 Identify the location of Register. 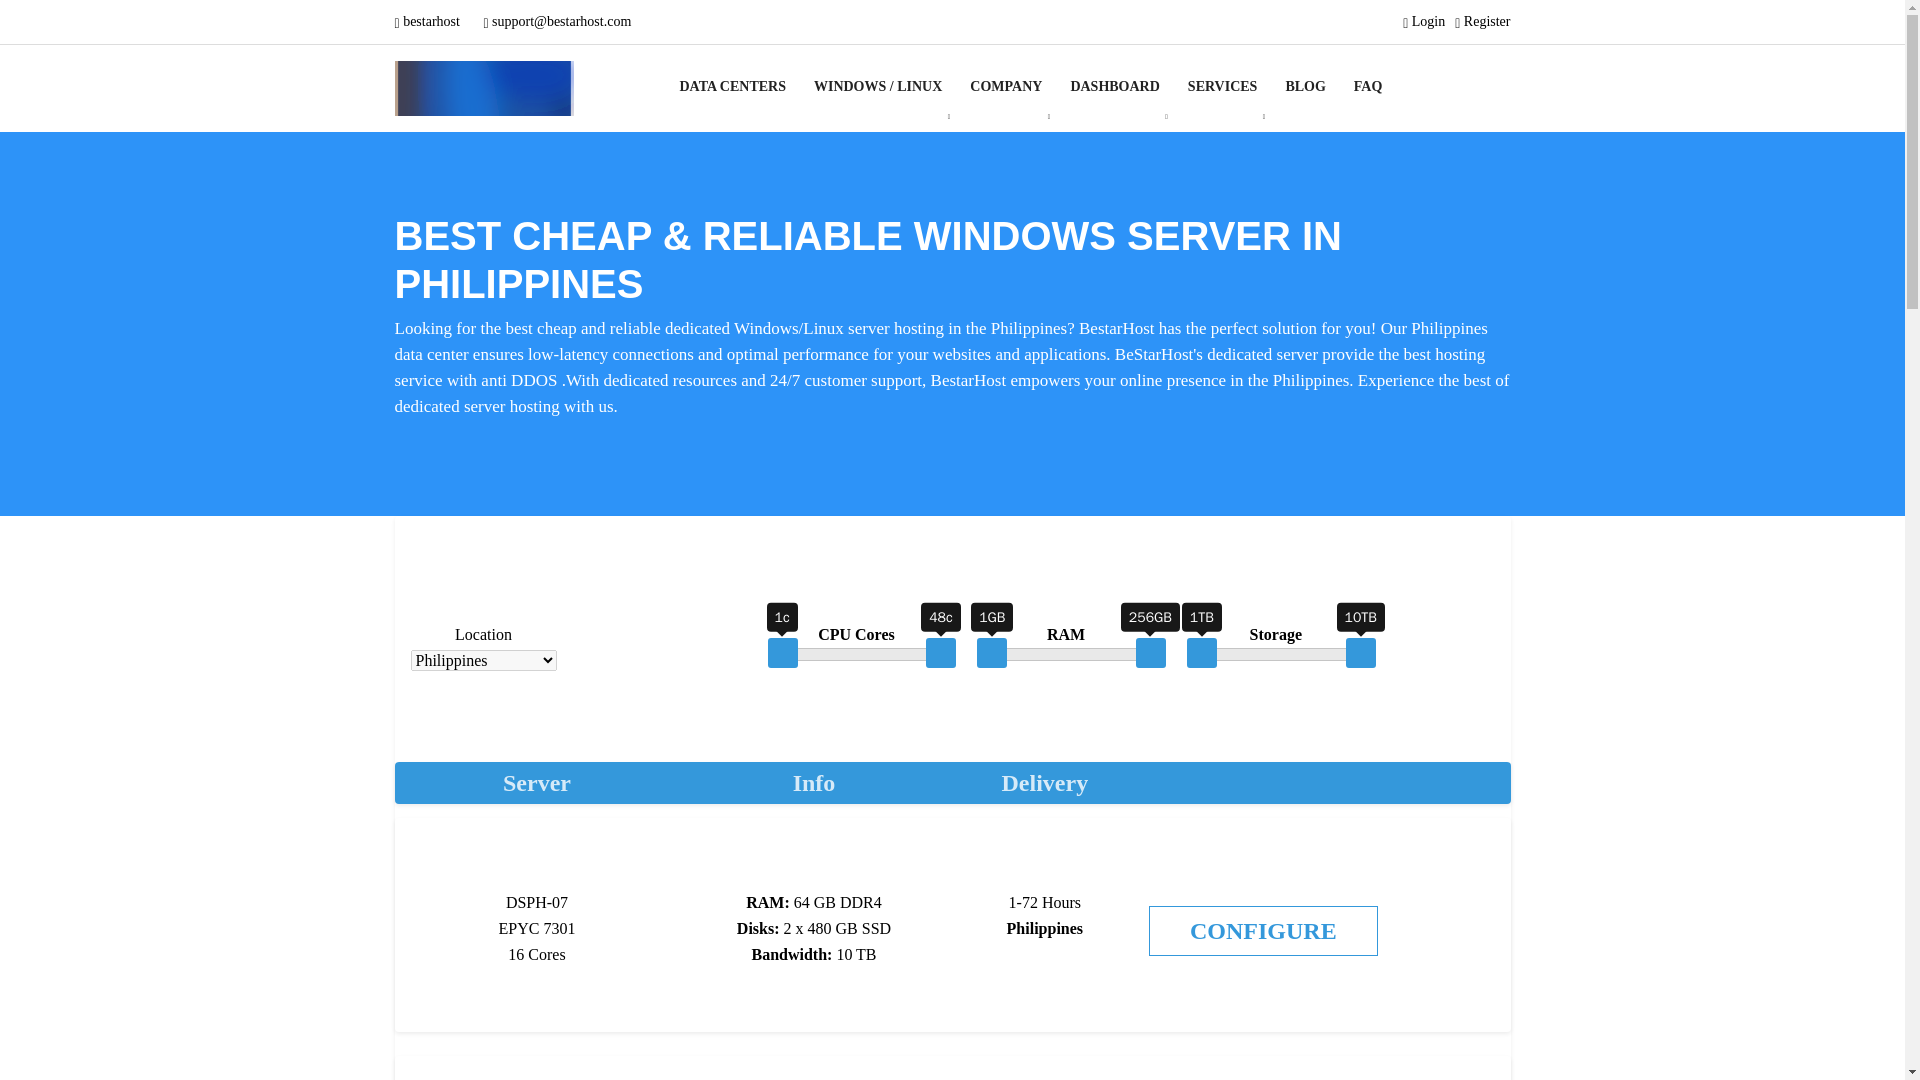
(1482, 22).